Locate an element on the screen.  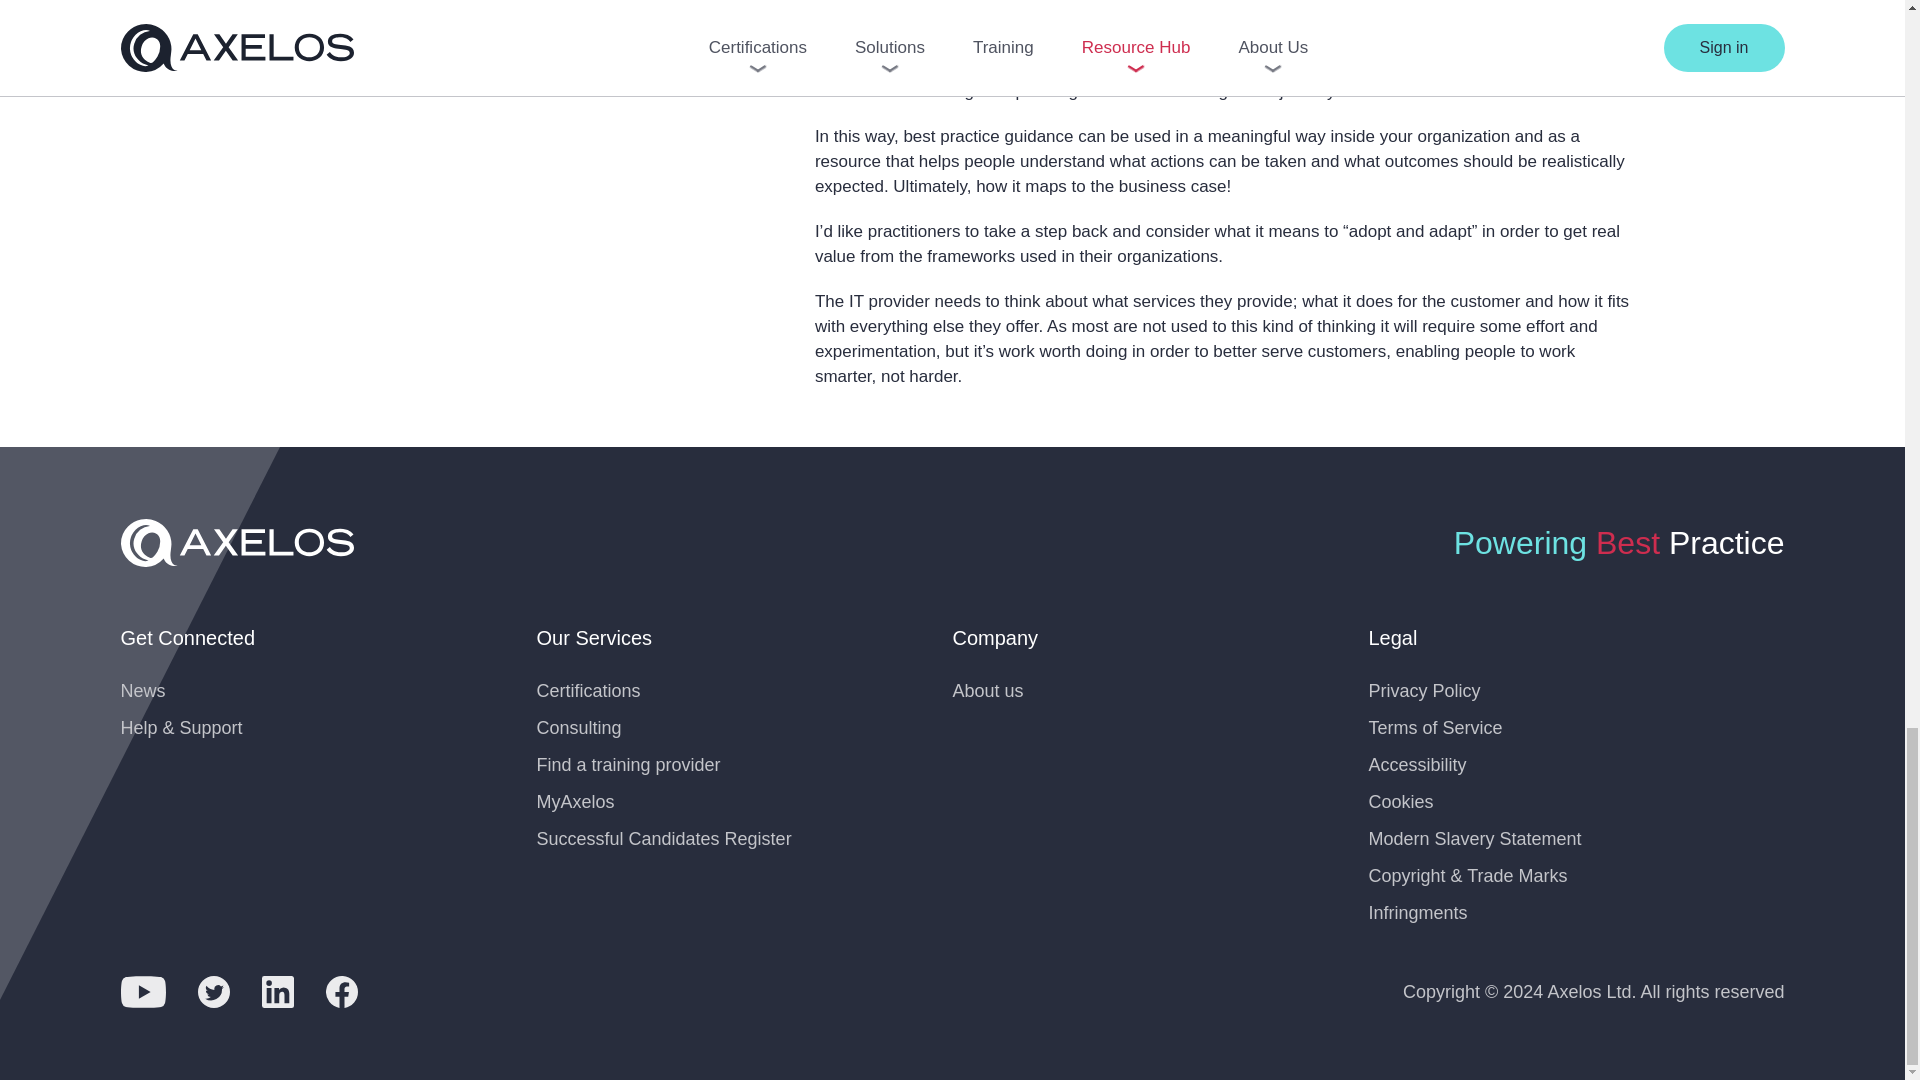
Infringments is located at coordinates (1416, 912).